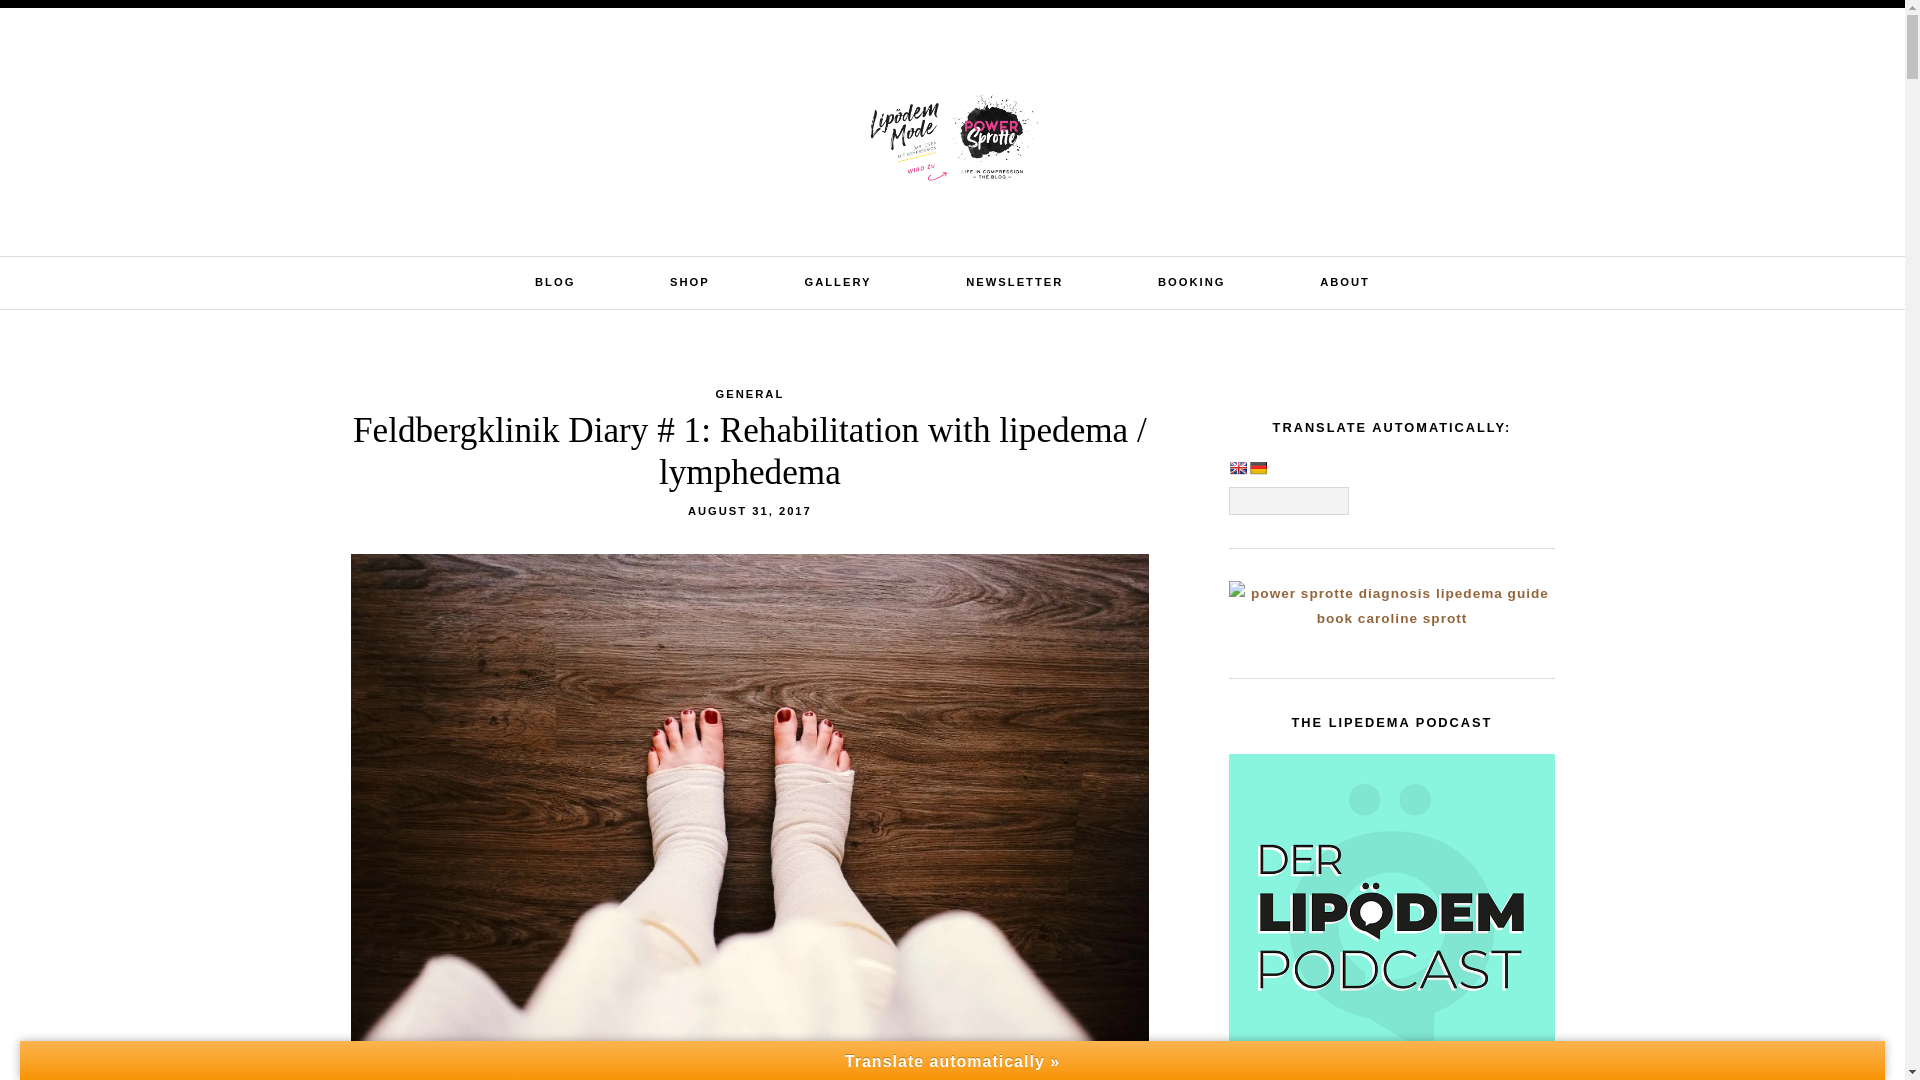 This screenshot has height=1080, width=1920. Describe the element at coordinates (1258, 468) in the screenshot. I see `German` at that location.